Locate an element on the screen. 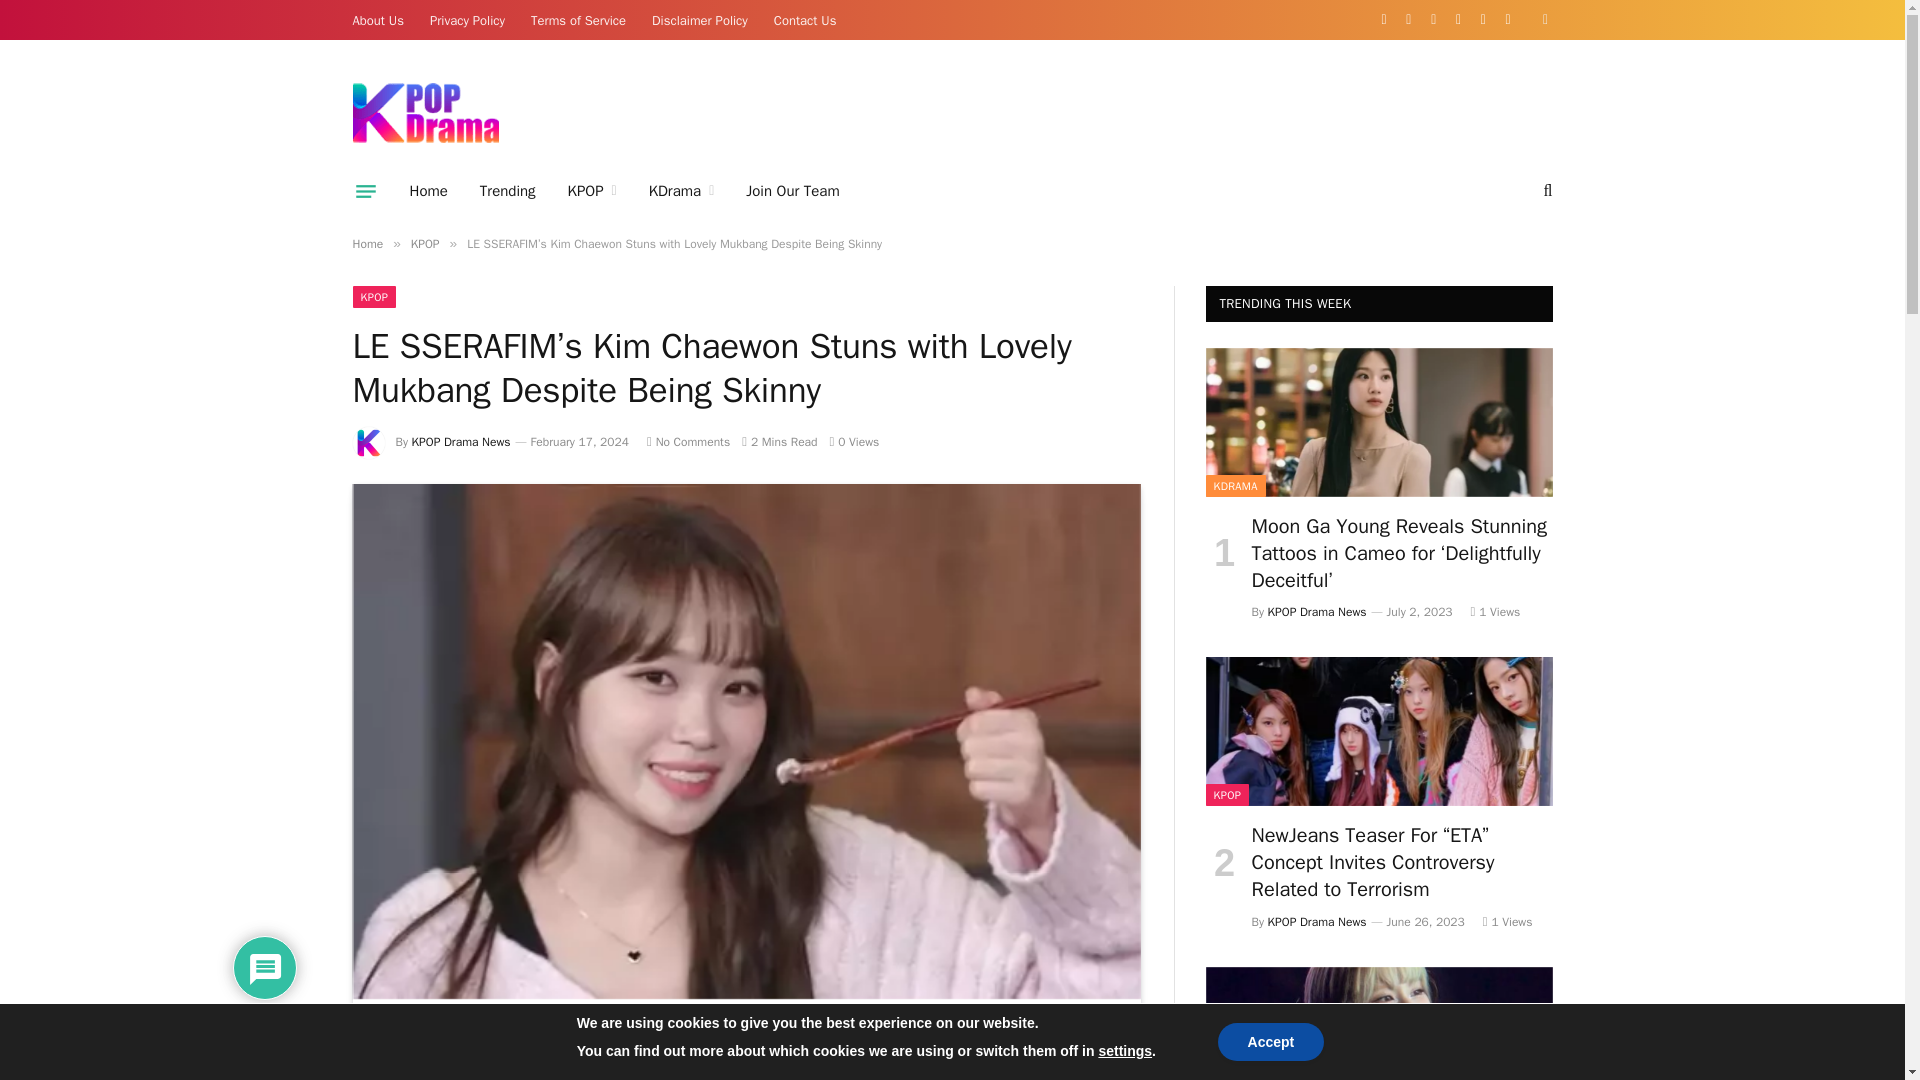 Image resolution: width=1920 pixels, height=1080 pixels. Switch to Dark Design - easier on eyes. is located at coordinates (1542, 20).